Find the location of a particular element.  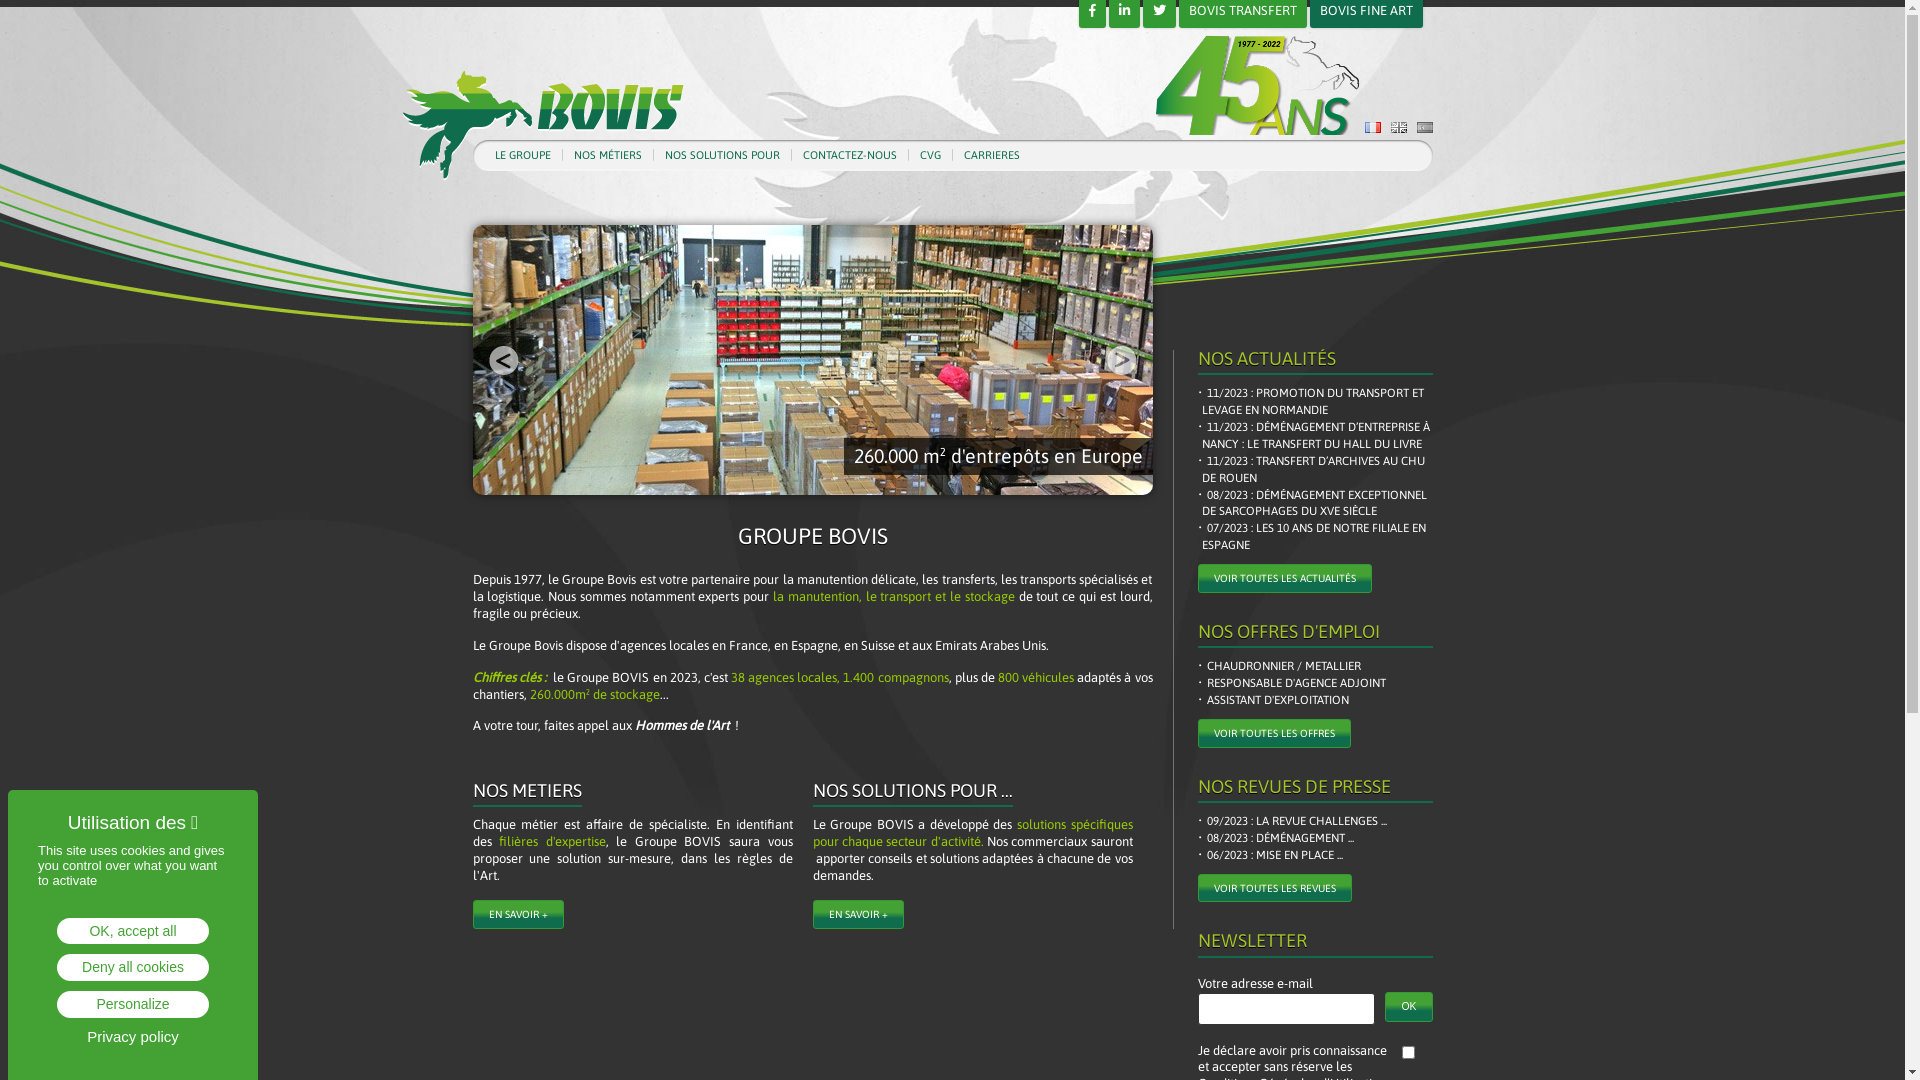

fr is located at coordinates (1372, 128).